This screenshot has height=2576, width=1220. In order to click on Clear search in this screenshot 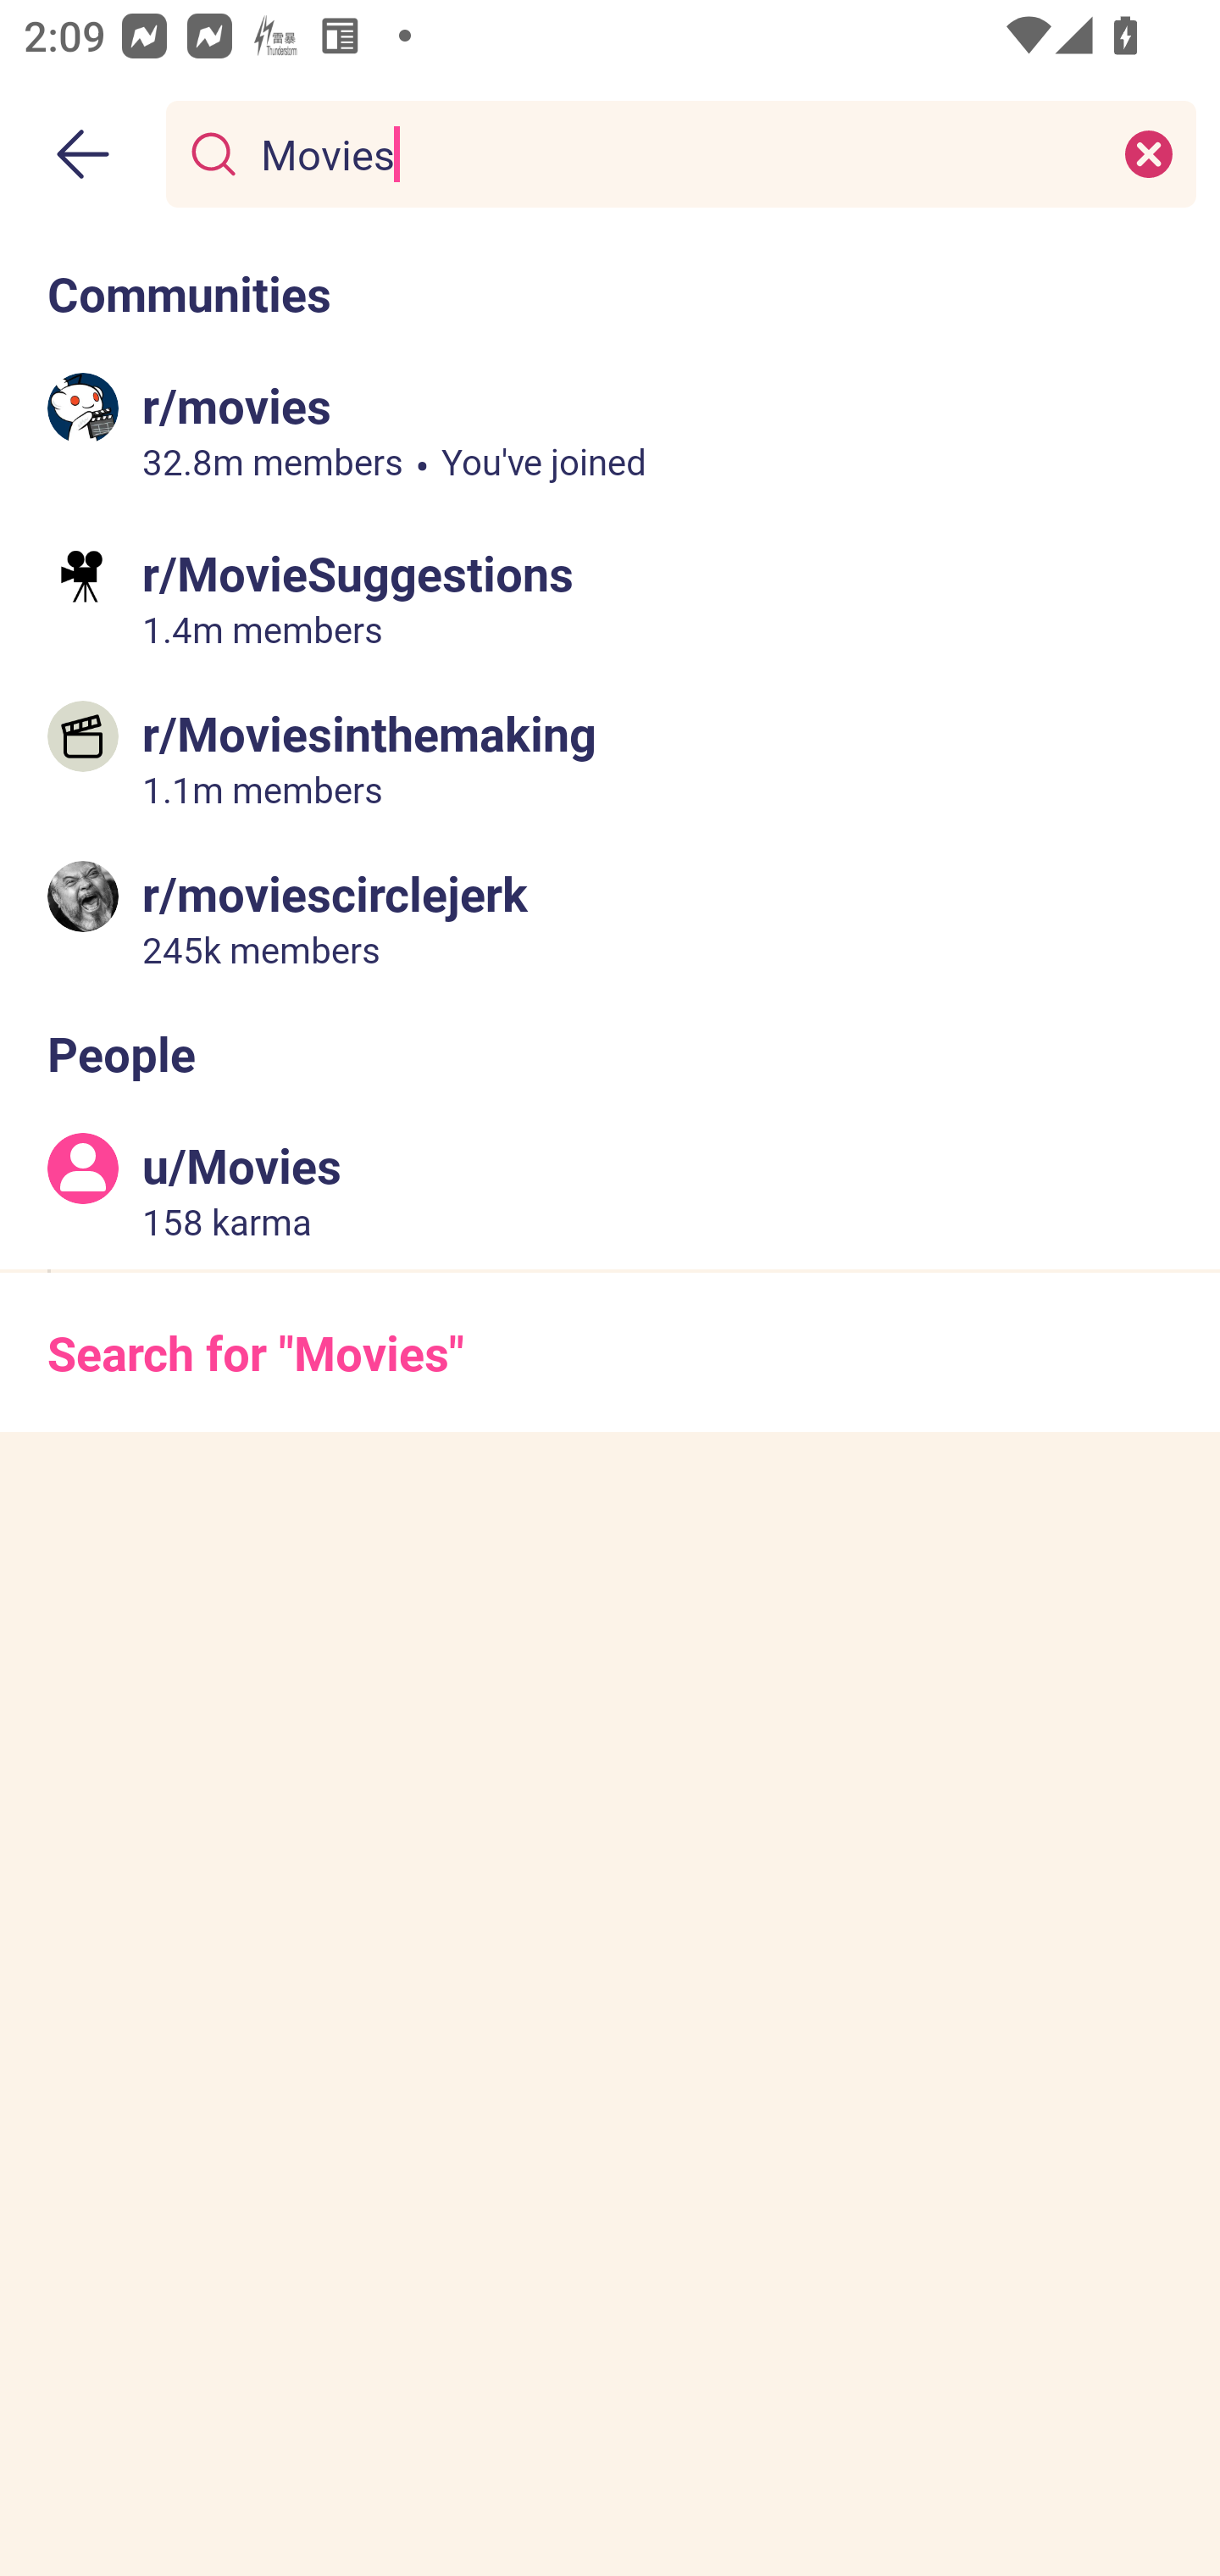, I will do `click(1149, 153)`.